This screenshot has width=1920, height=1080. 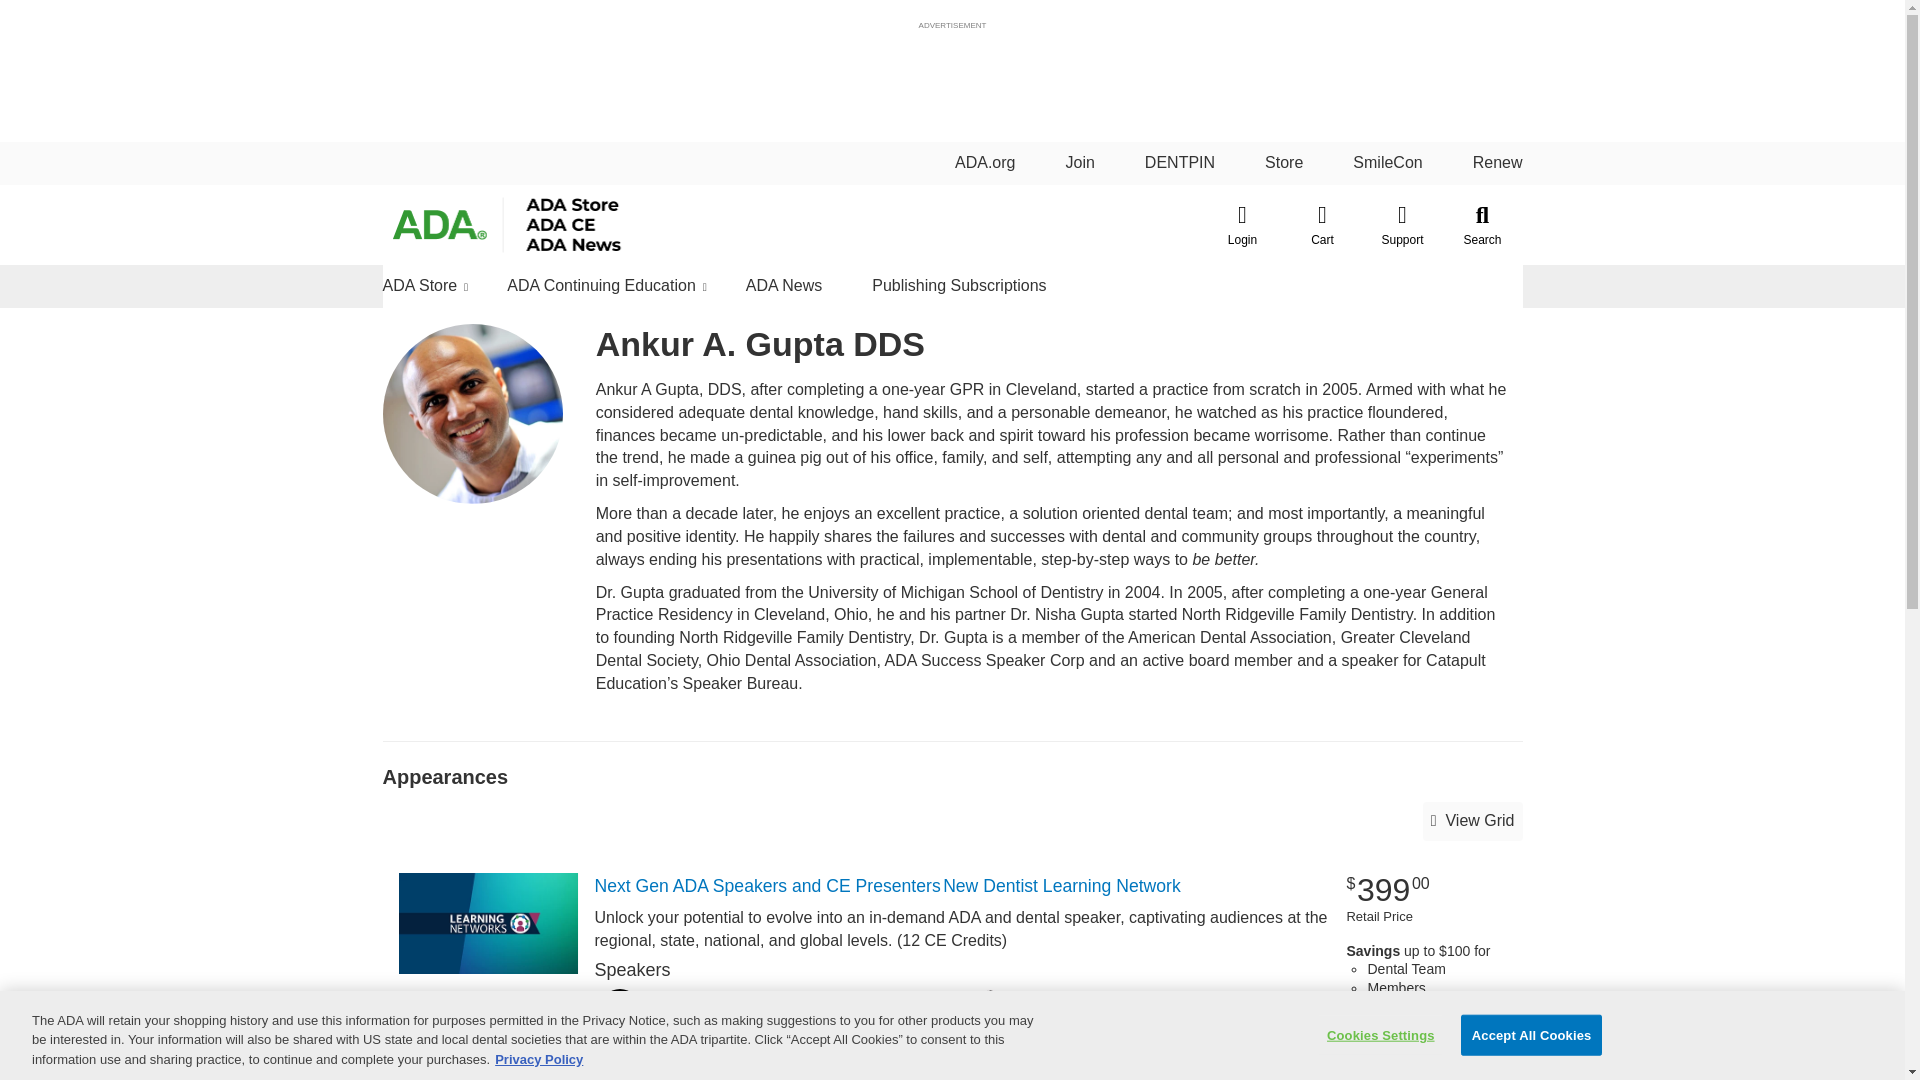 I want to click on Store, so click(x=1284, y=162).